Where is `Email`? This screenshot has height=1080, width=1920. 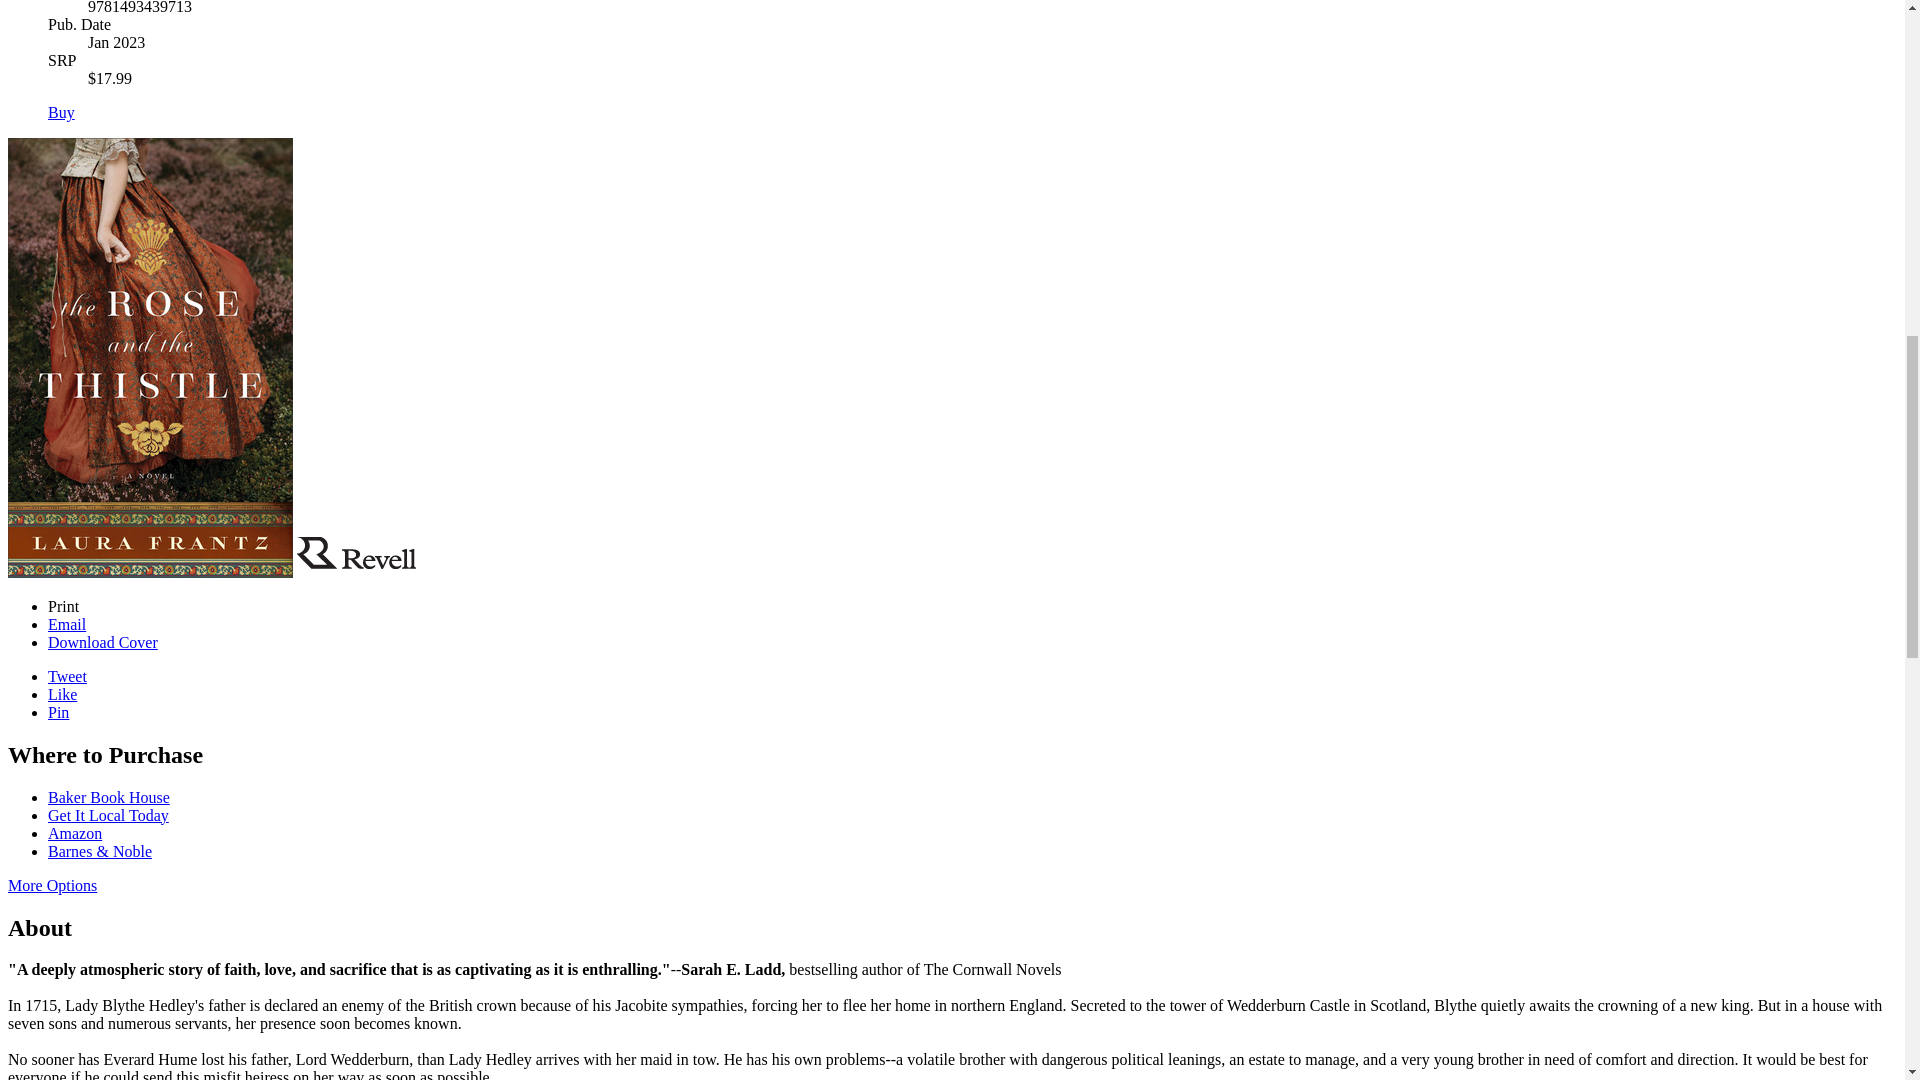
Email is located at coordinates (67, 624).